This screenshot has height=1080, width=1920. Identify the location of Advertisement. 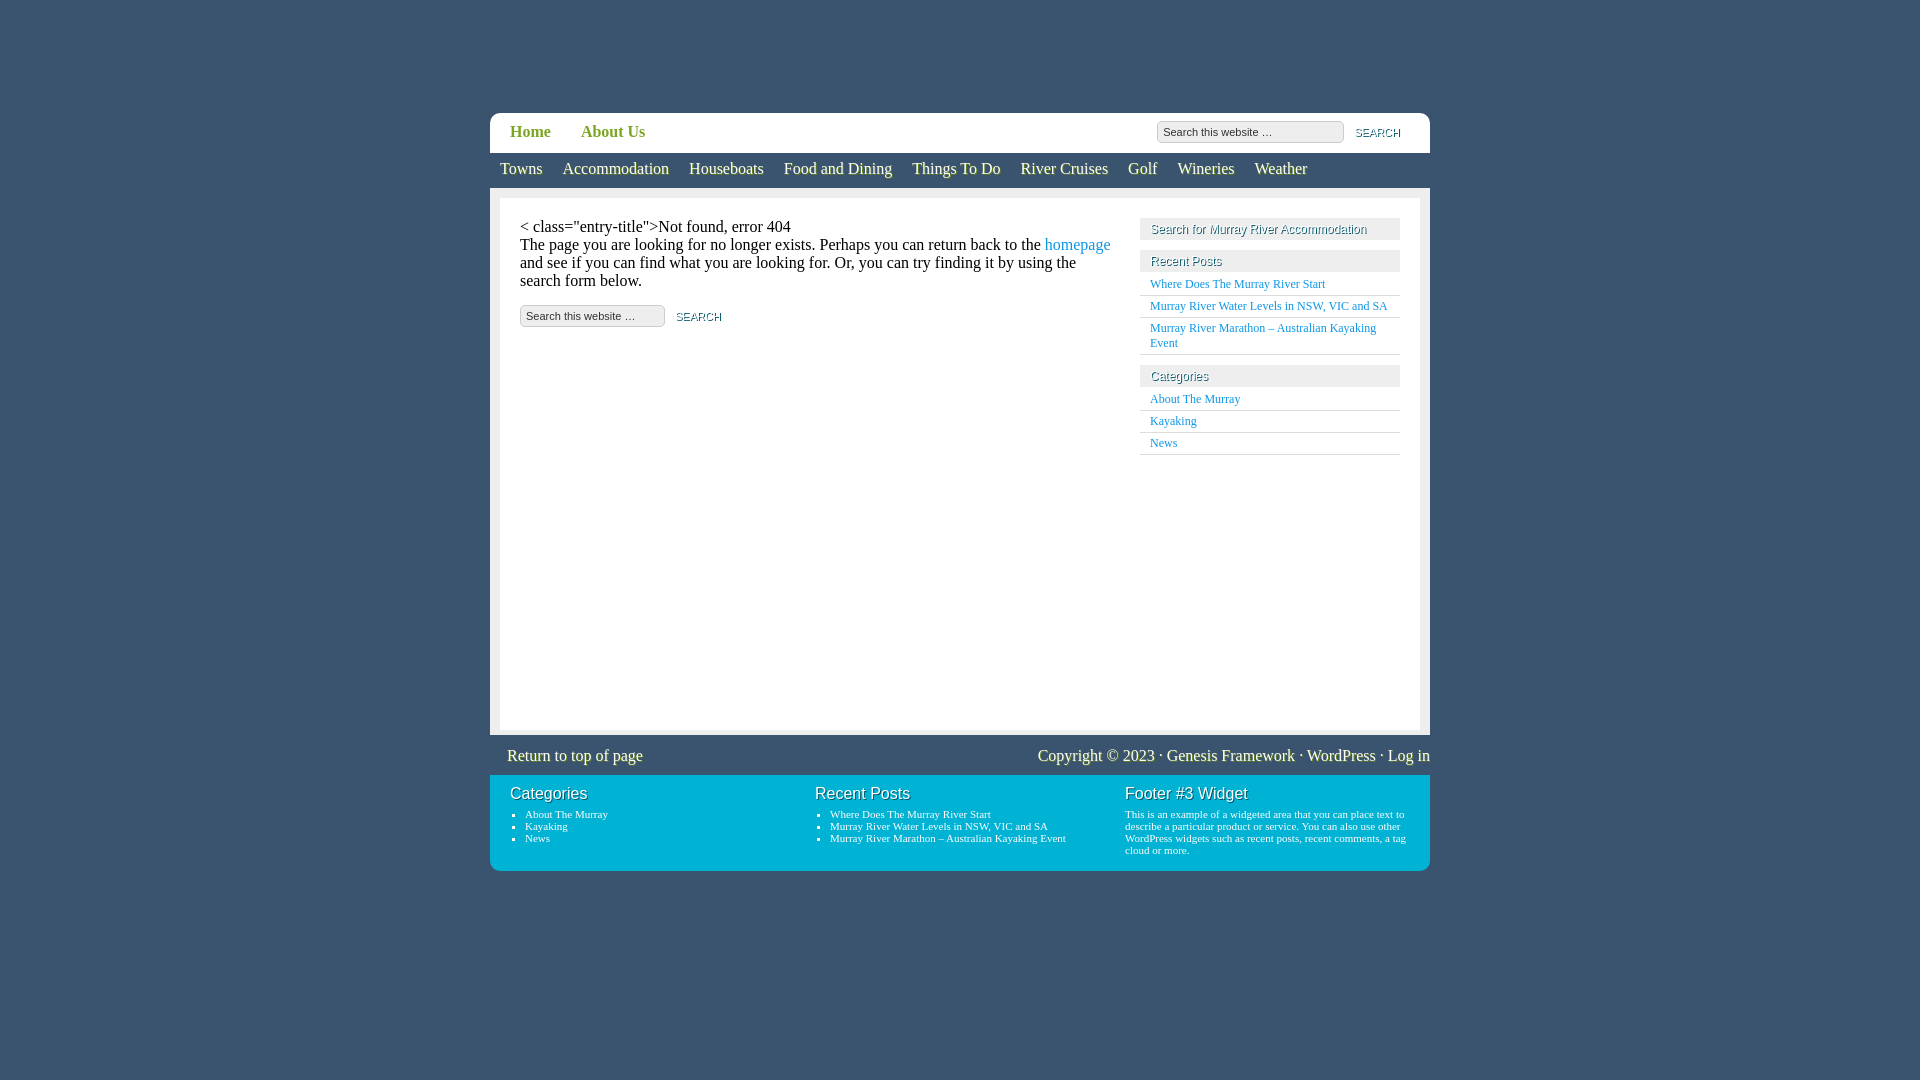
(1265, 590).